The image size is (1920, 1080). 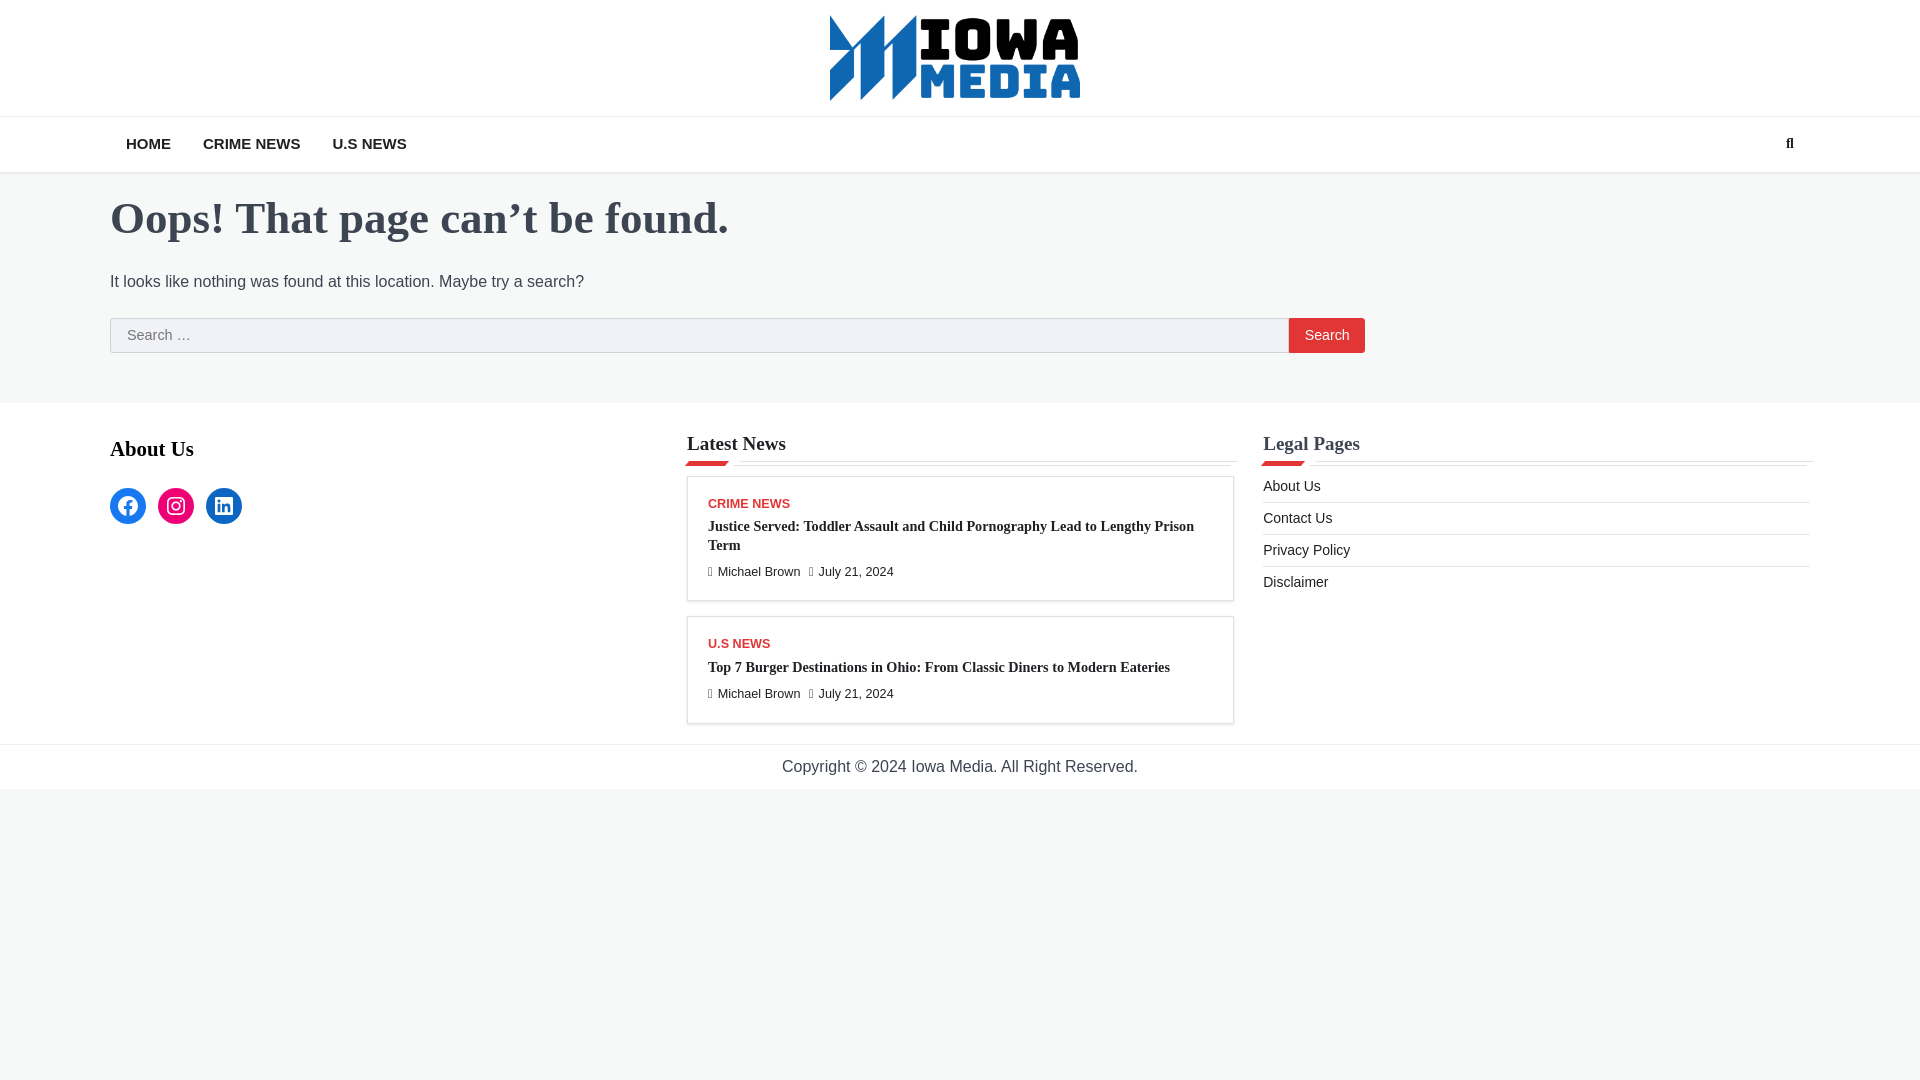 I want to click on Search, so click(x=1326, y=336).